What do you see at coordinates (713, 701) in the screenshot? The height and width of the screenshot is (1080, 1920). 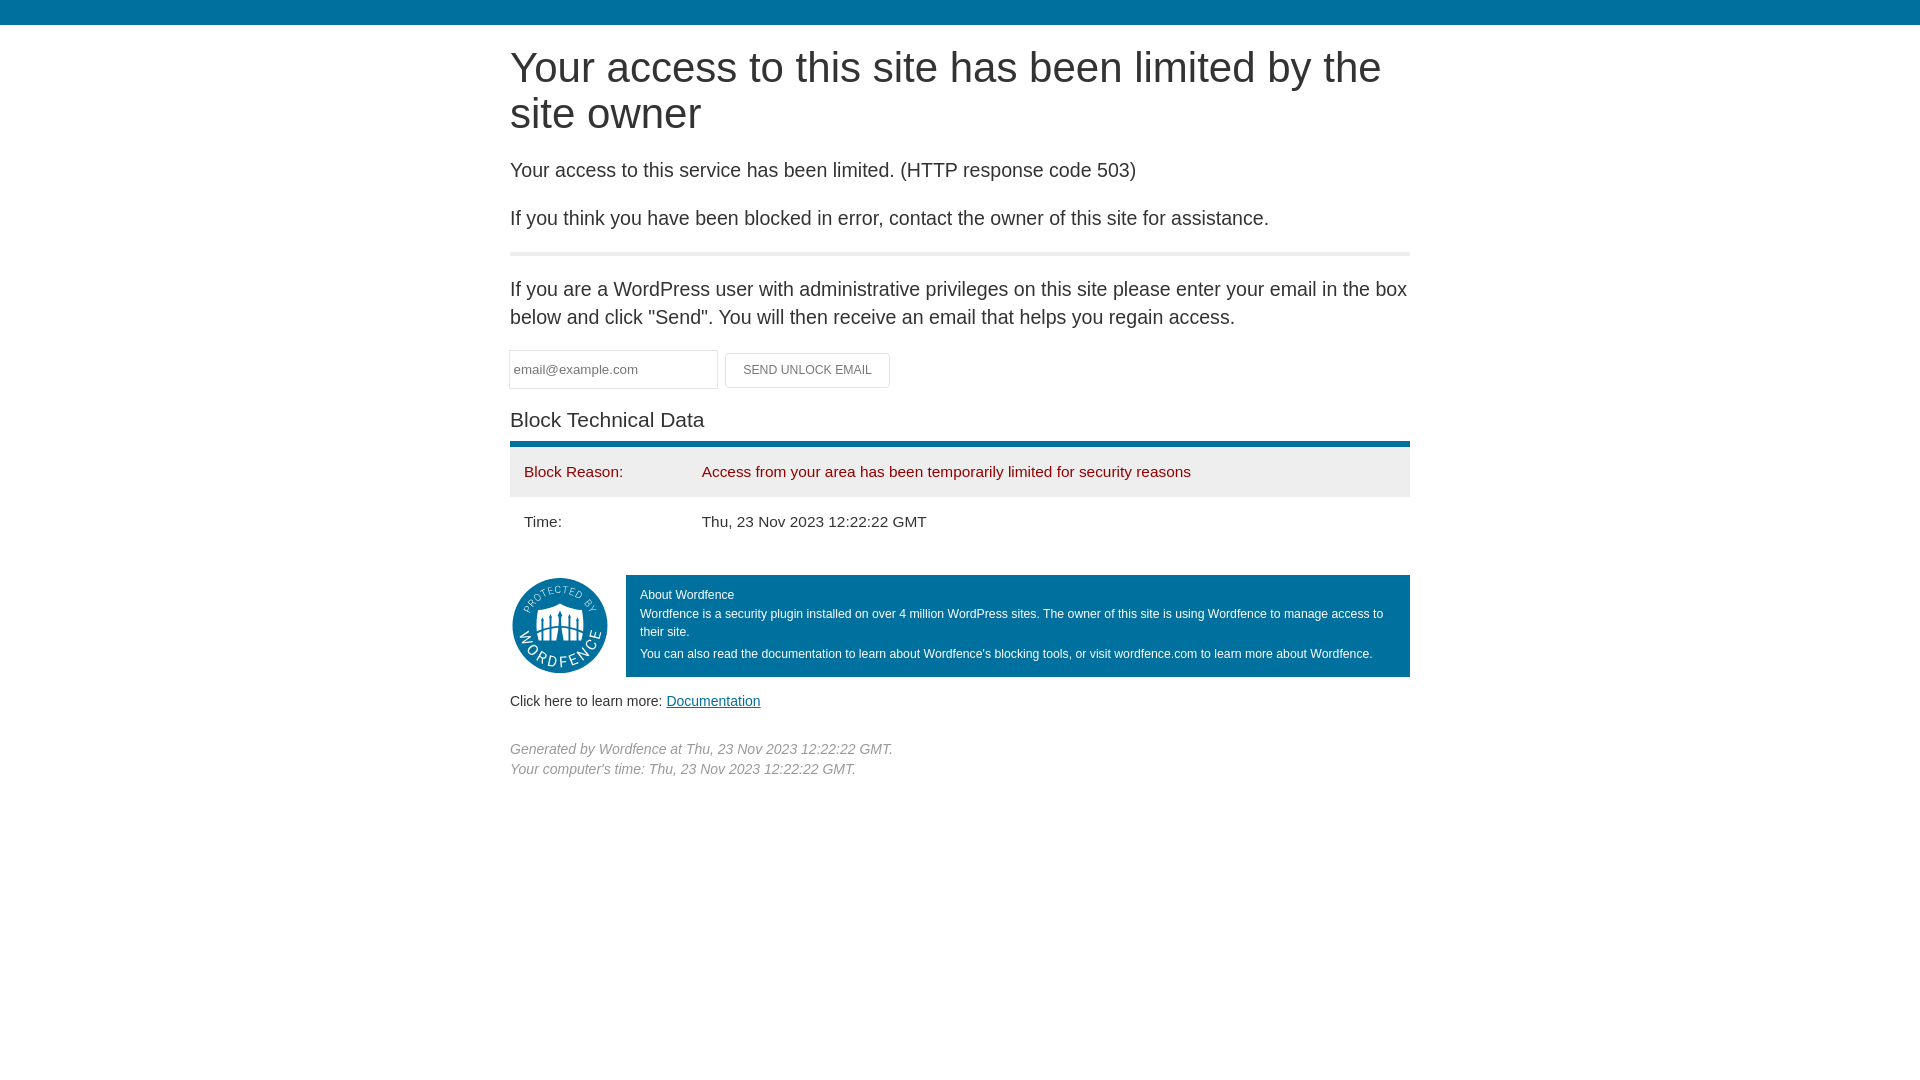 I see `Documentation
(opens in new tab)` at bounding box center [713, 701].